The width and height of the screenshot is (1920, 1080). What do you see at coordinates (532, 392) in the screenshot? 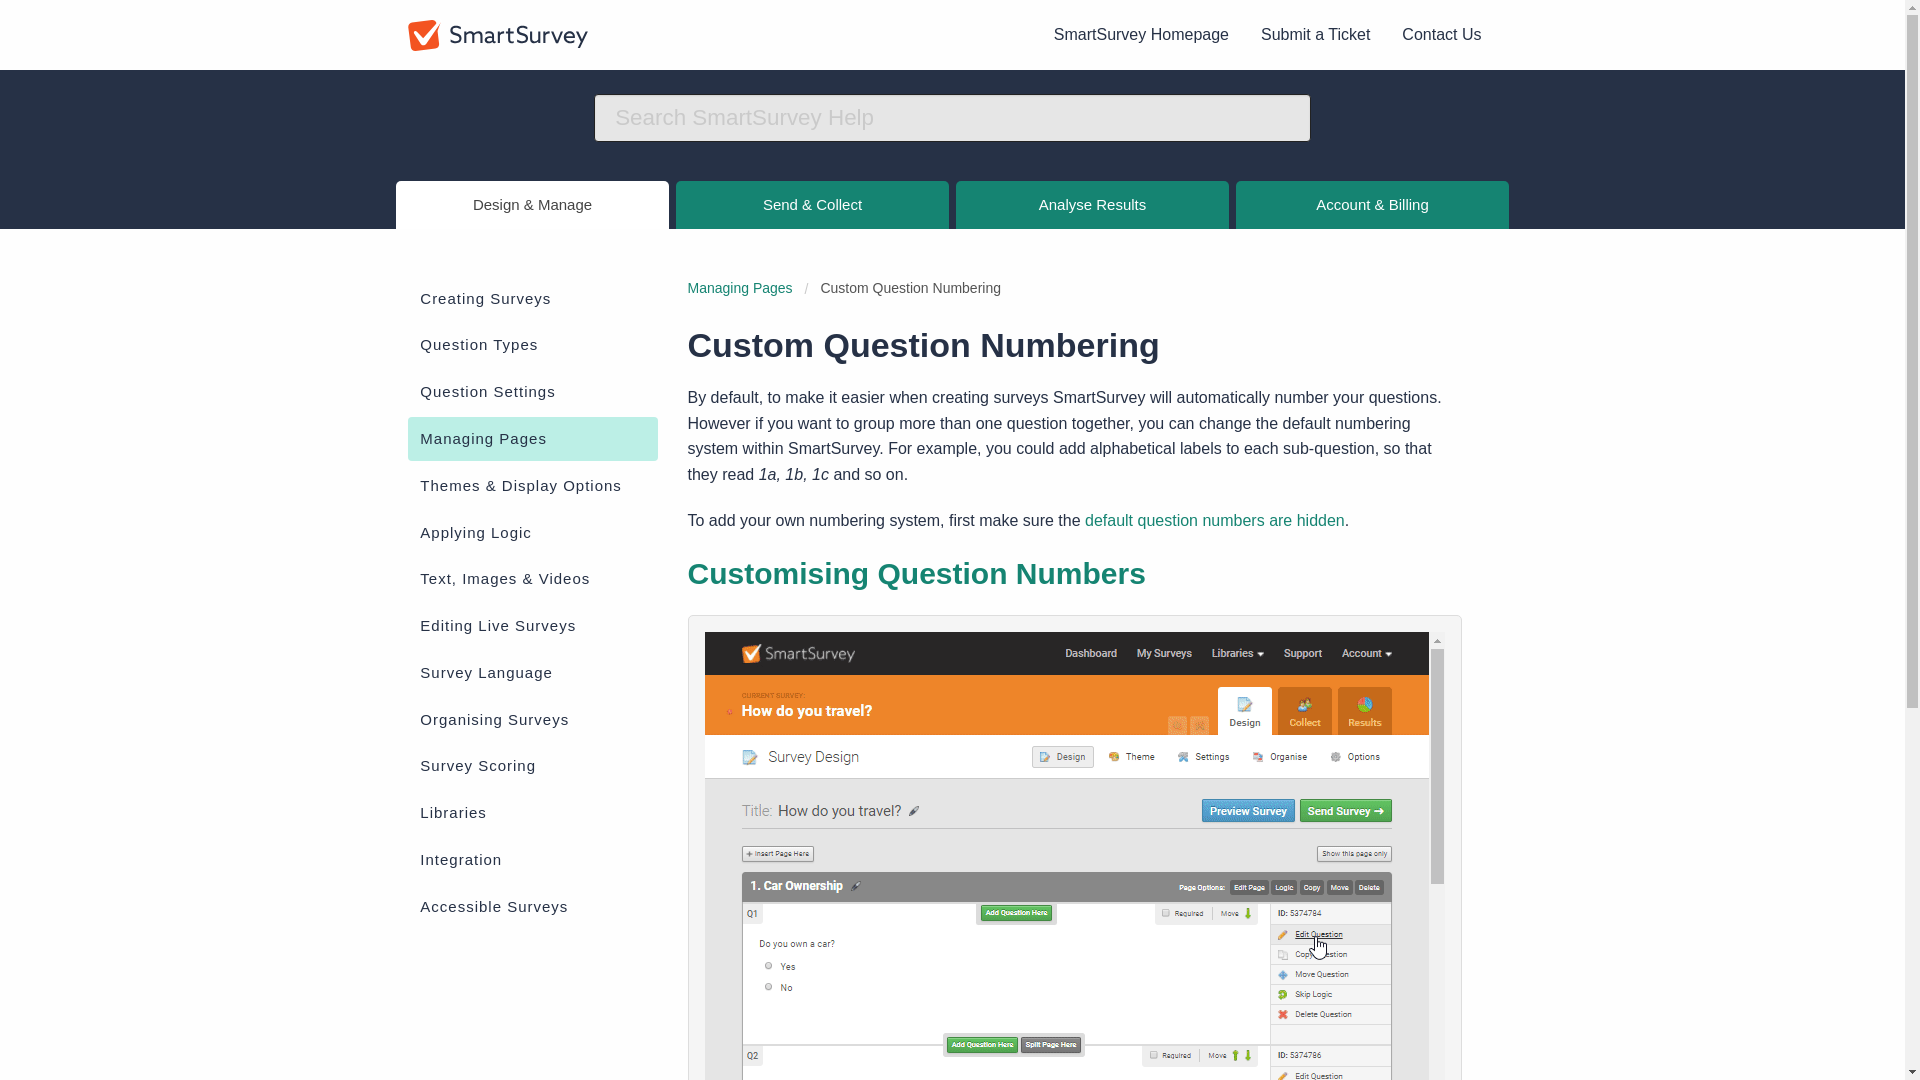
I see `Question Settings` at bounding box center [532, 392].